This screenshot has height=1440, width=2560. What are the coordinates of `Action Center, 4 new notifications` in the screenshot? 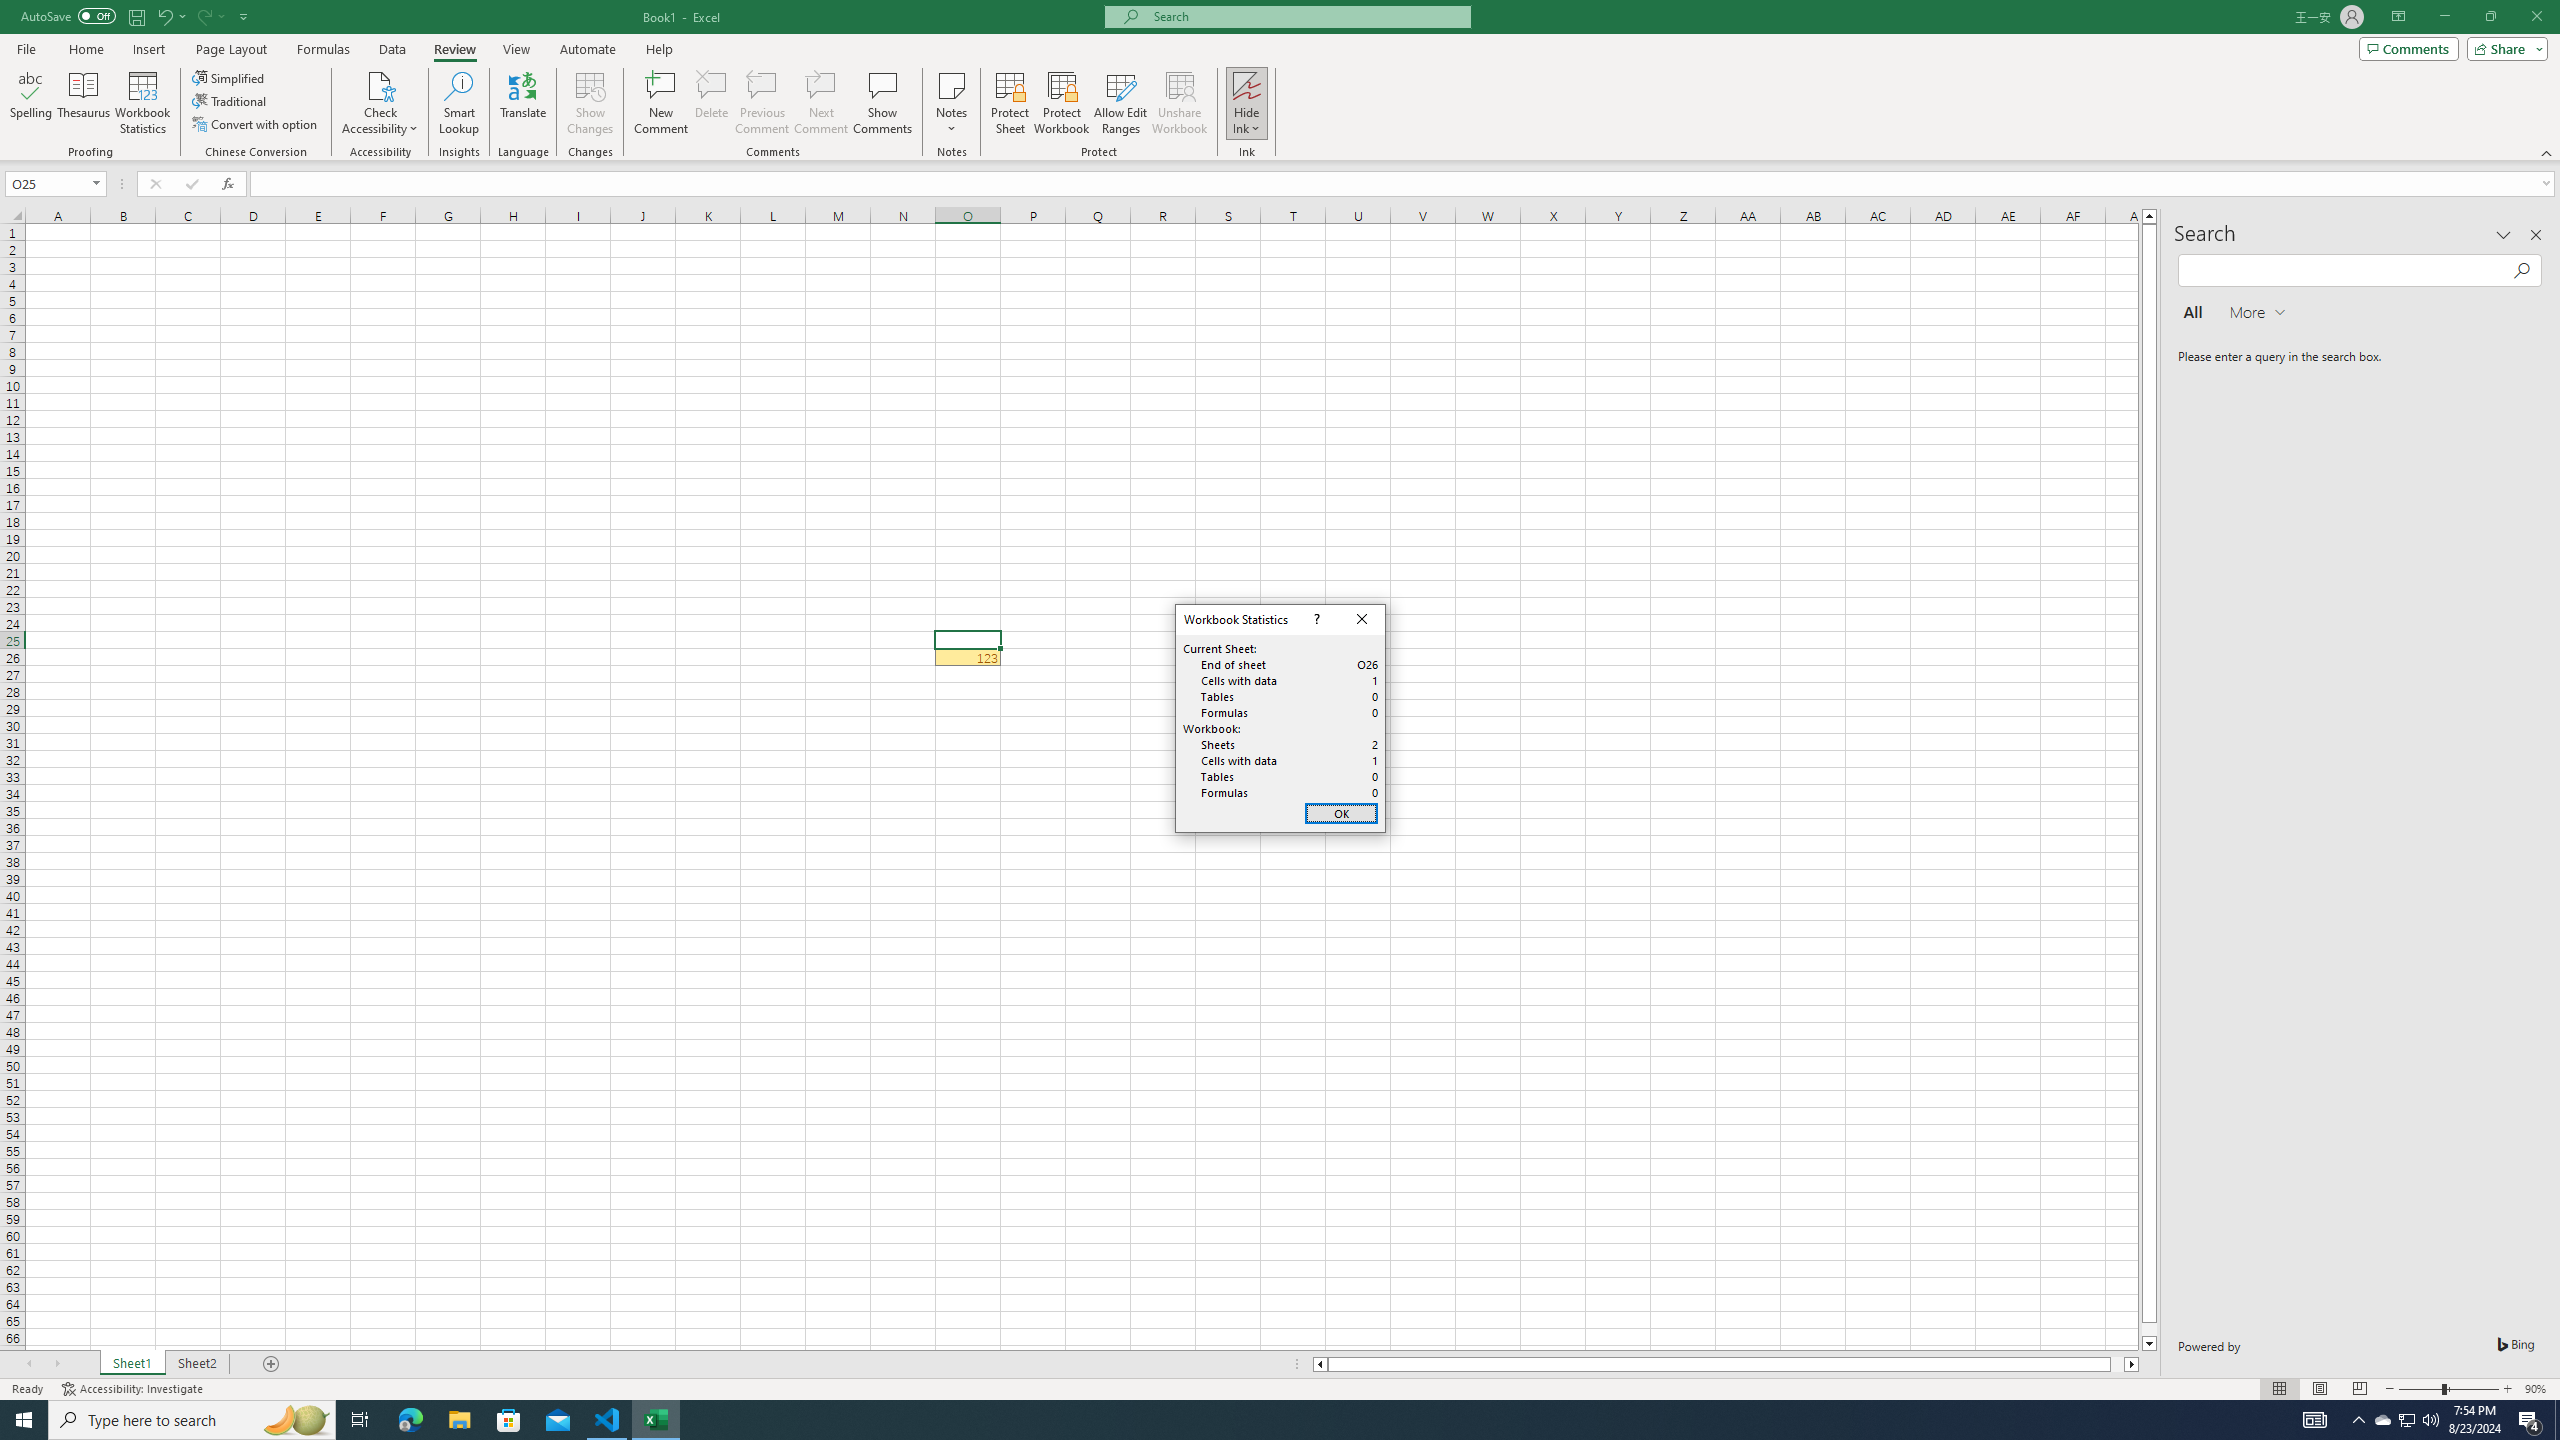 It's located at (2530, 1420).